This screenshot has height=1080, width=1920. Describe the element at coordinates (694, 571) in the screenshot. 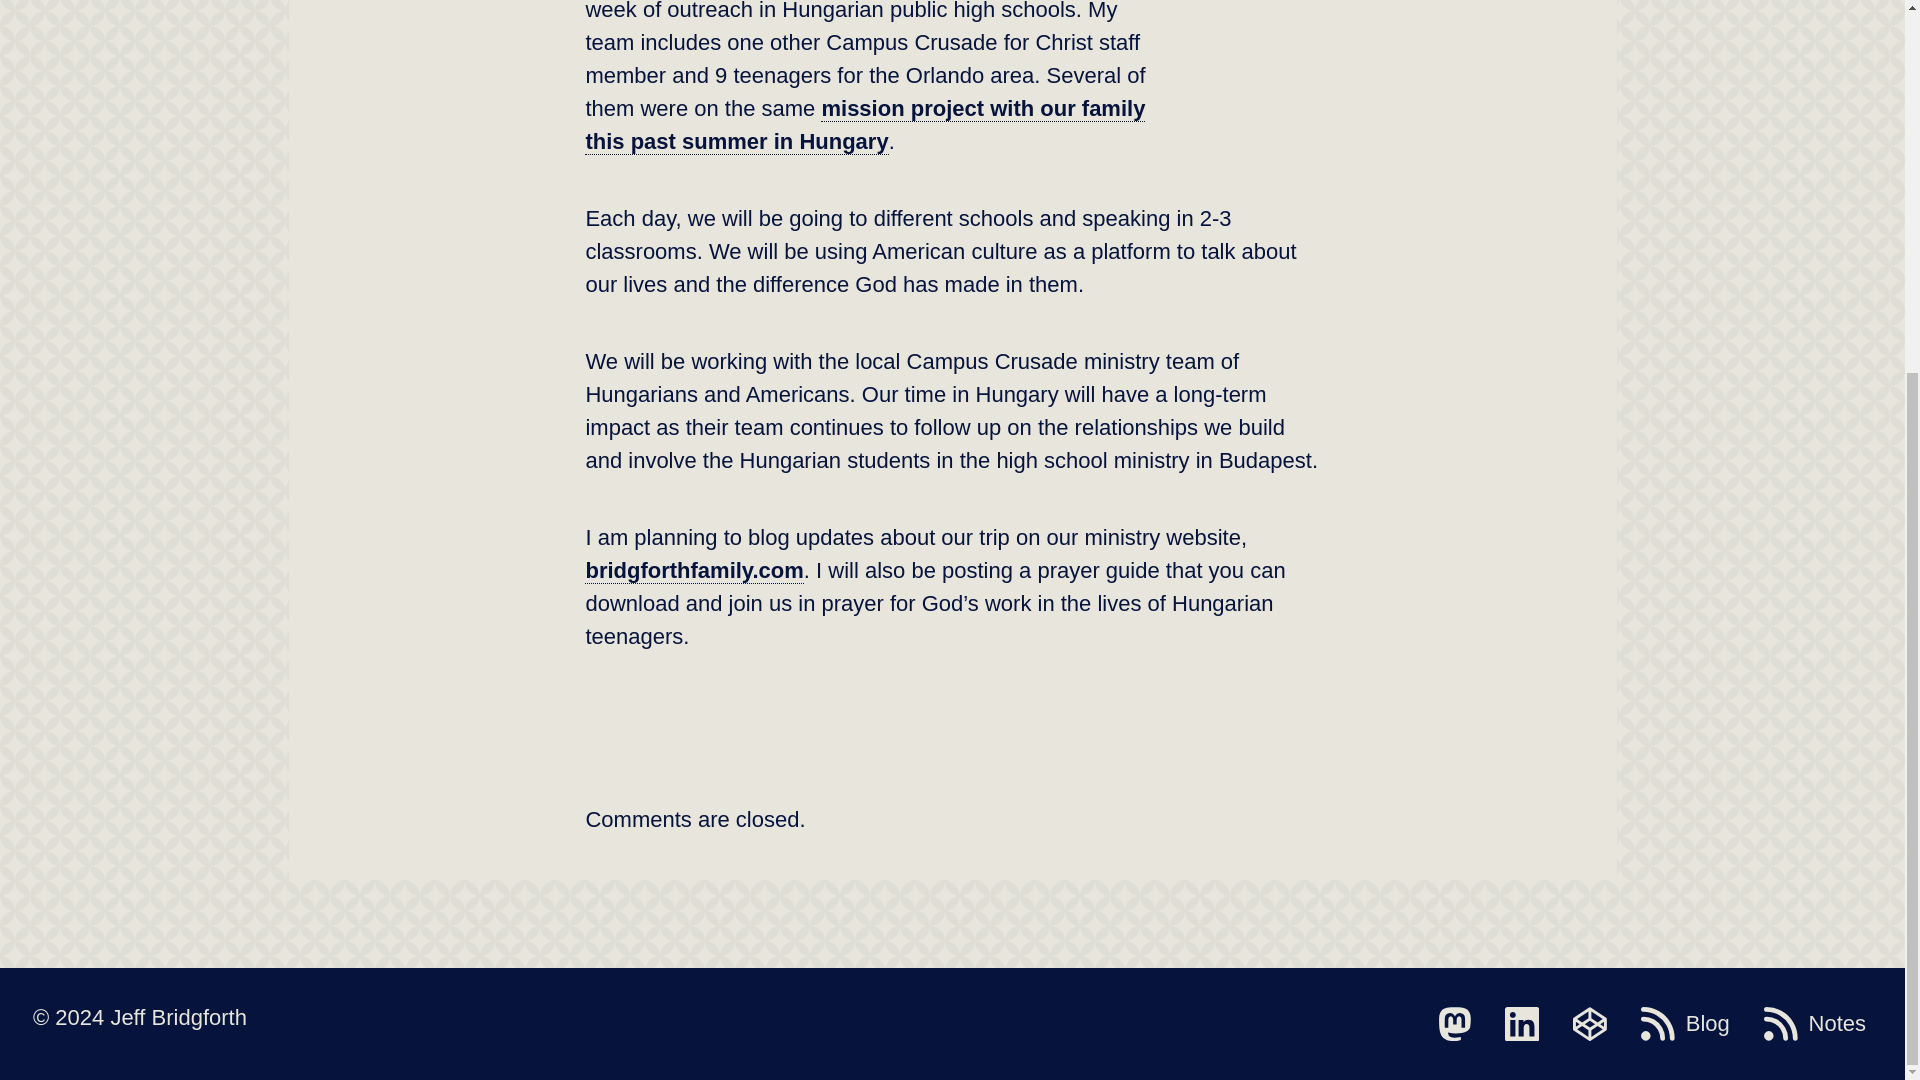

I see `bridgforthfamily.com` at that location.